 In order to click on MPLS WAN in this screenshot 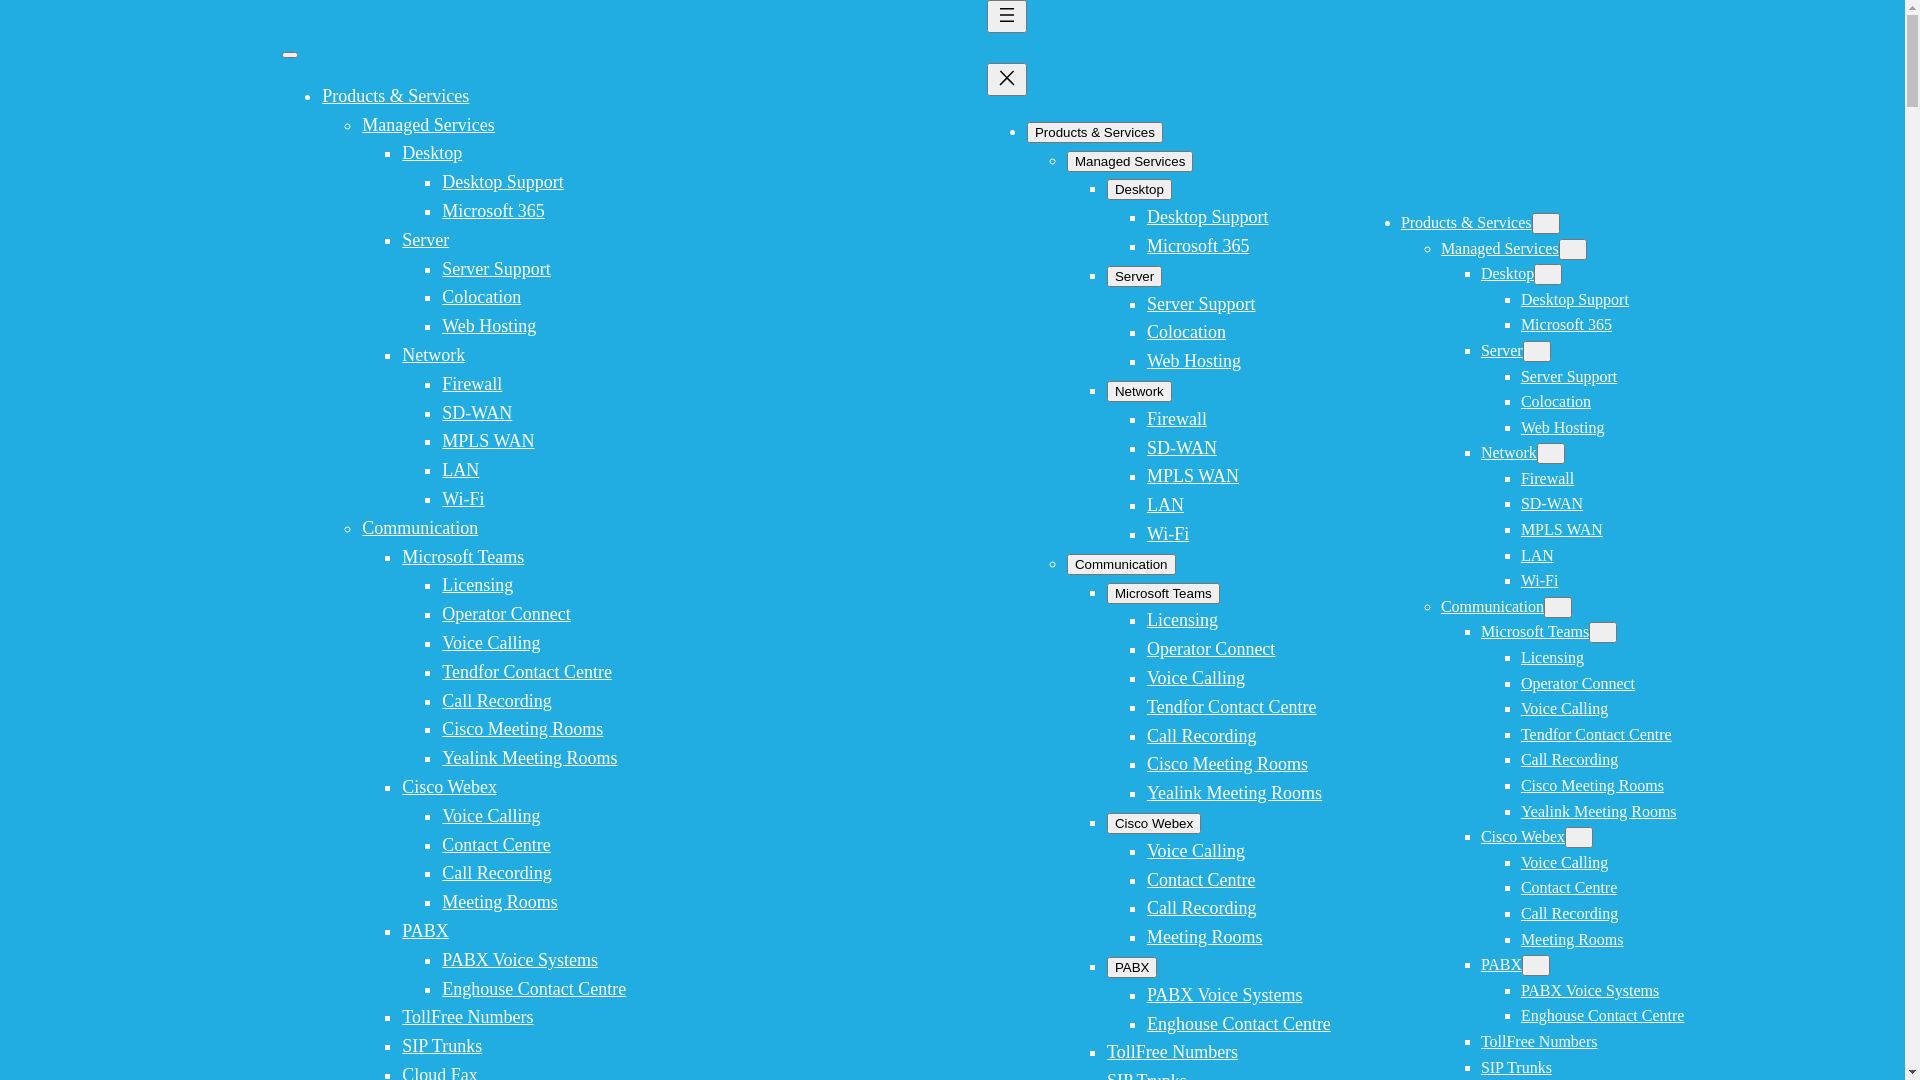, I will do `click(488, 441)`.